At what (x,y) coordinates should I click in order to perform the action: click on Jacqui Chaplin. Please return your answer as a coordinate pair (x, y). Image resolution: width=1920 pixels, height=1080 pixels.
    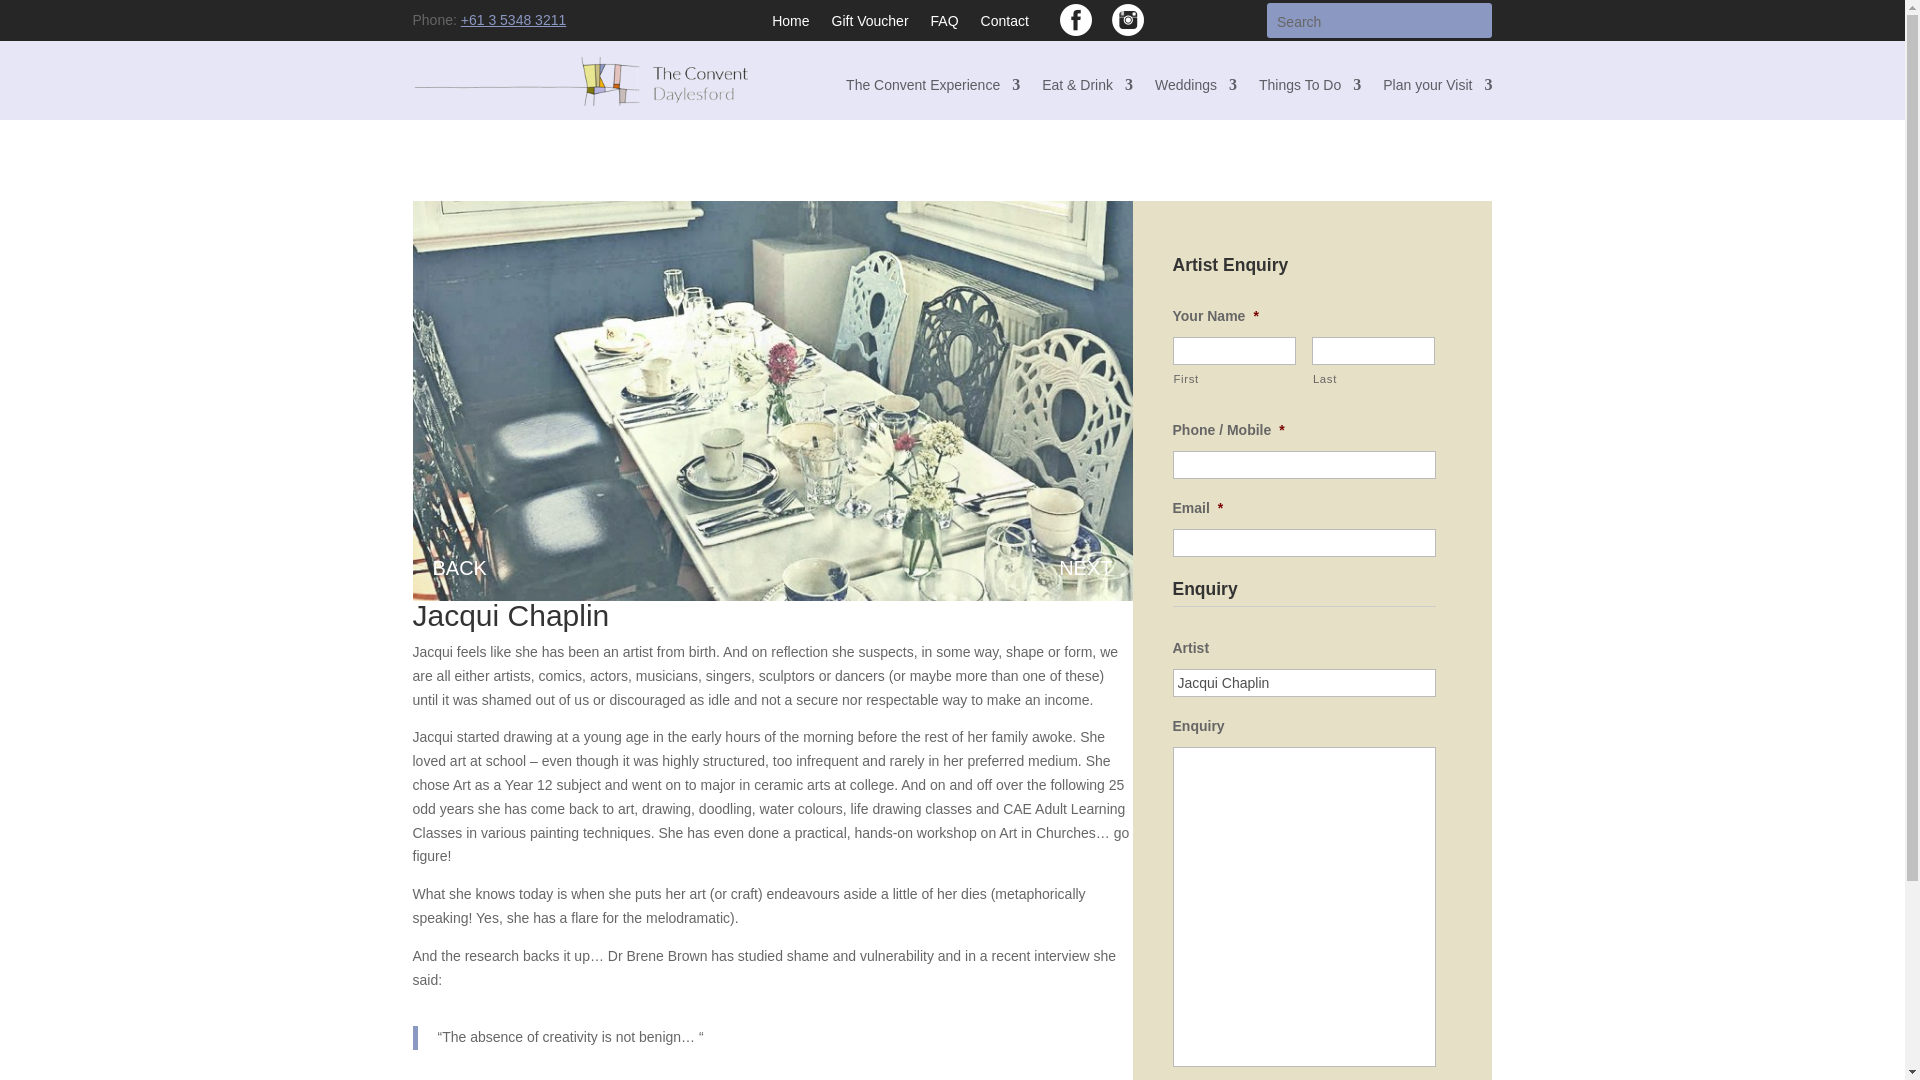
    Looking at the image, I should click on (1304, 682).